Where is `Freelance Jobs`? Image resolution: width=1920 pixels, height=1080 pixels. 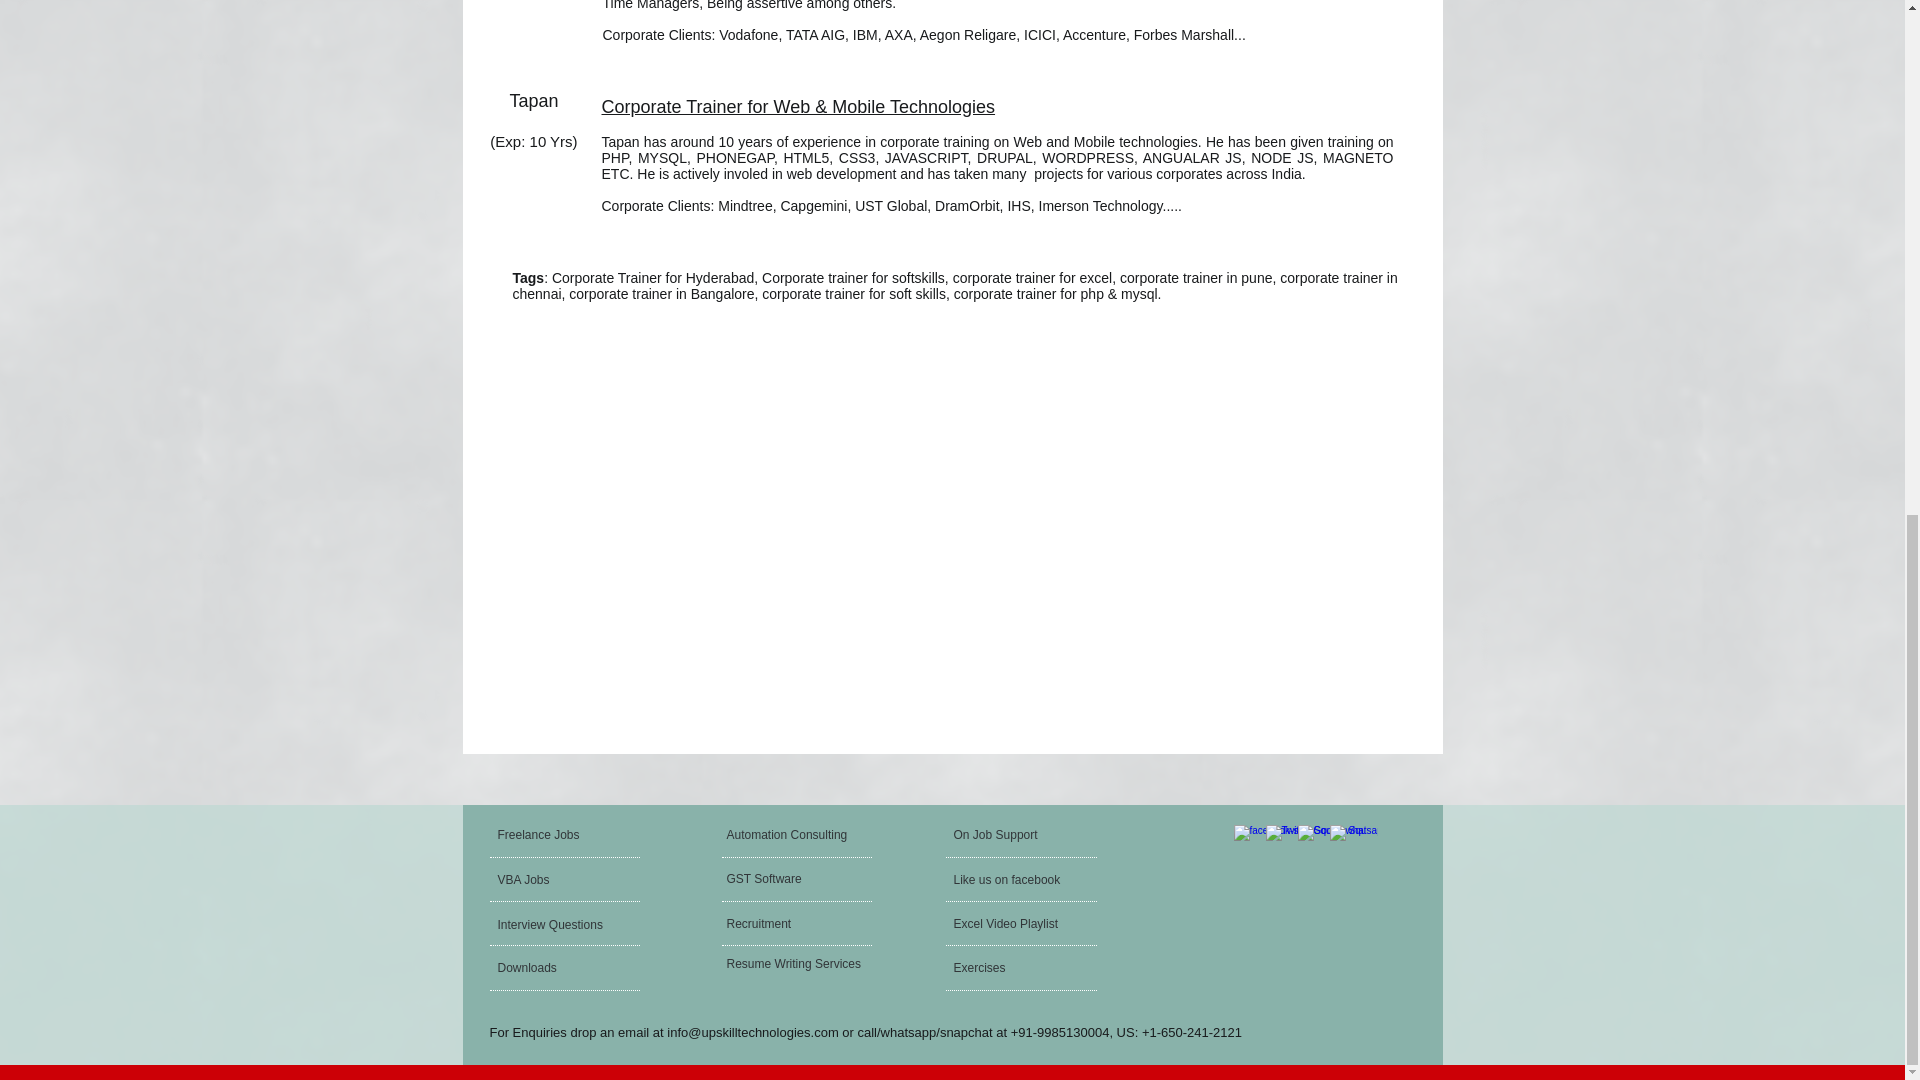
Freelance Jobs is located at coordinates (574, 834).